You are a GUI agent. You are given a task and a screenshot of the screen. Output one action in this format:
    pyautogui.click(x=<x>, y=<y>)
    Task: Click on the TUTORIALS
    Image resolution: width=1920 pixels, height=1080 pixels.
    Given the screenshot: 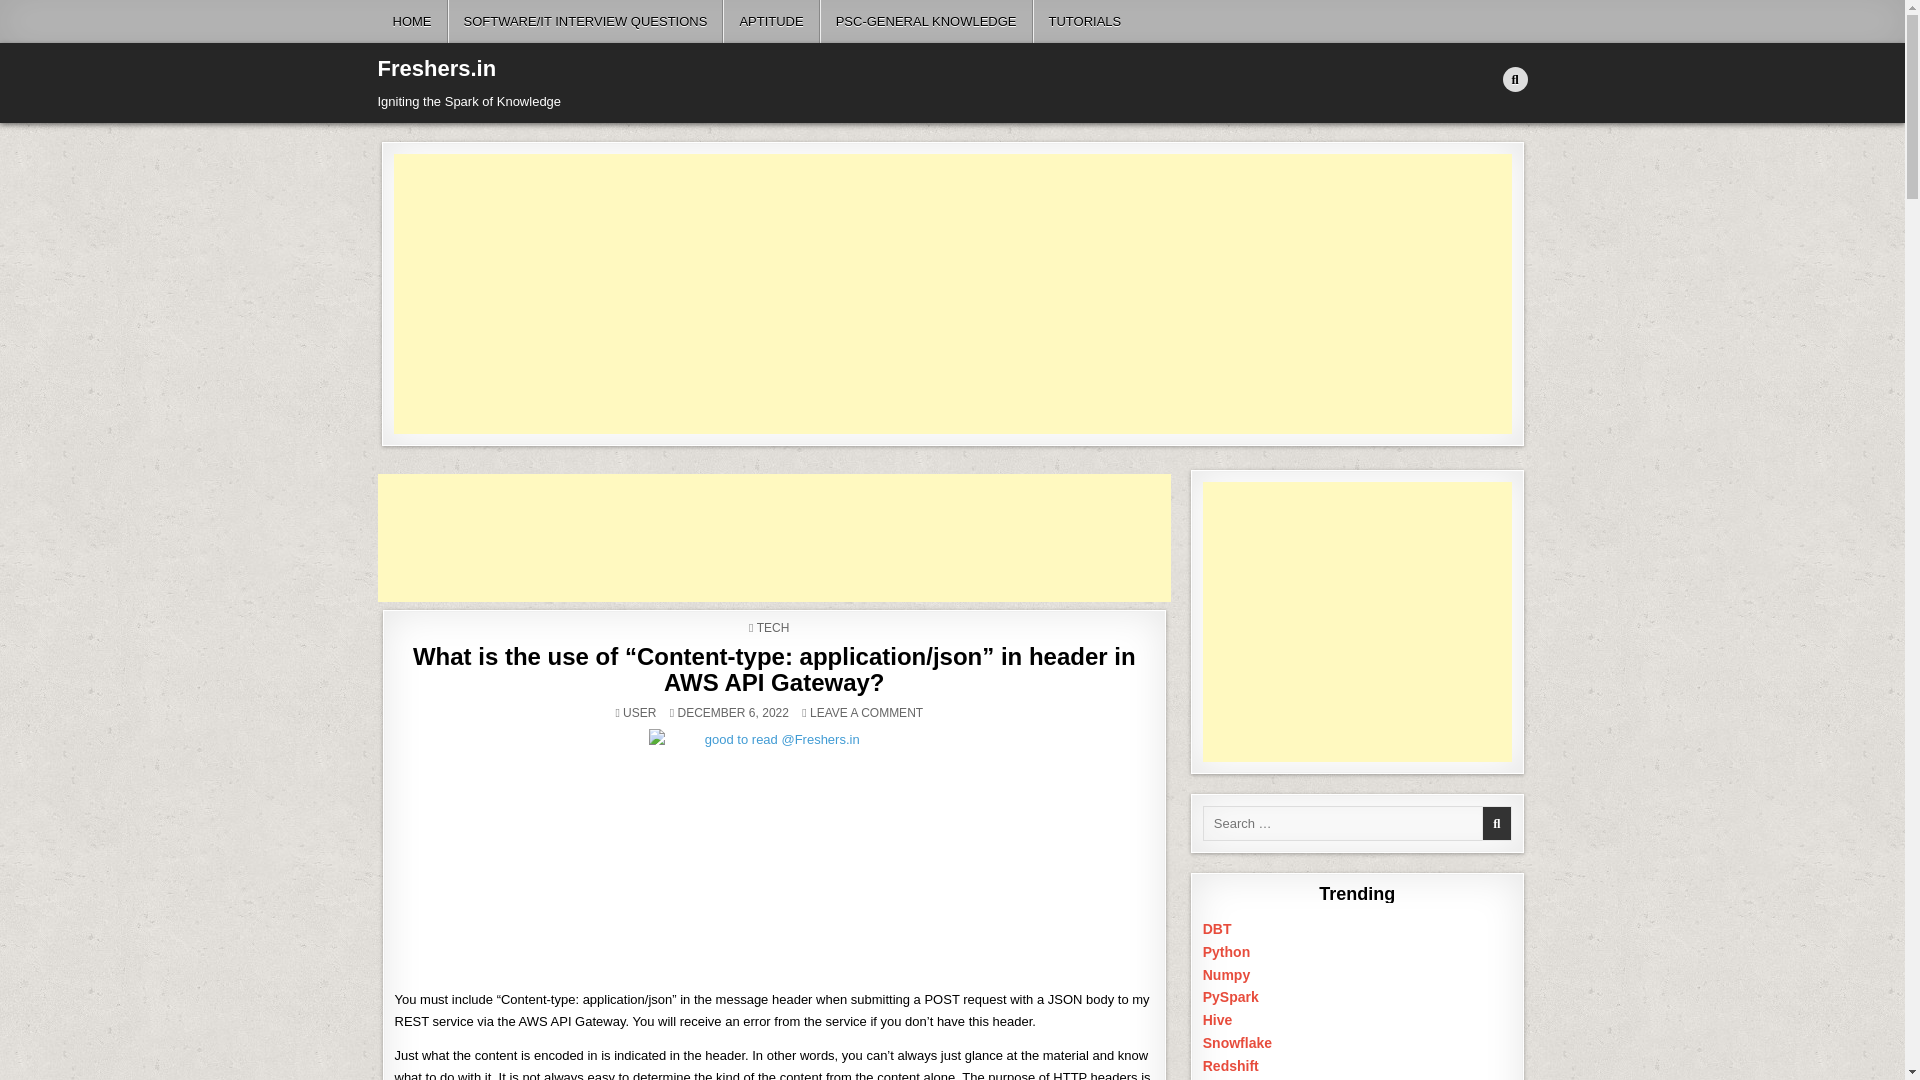 What is the action you would take?
    pyautogui.click(x=1084, y=22)
    